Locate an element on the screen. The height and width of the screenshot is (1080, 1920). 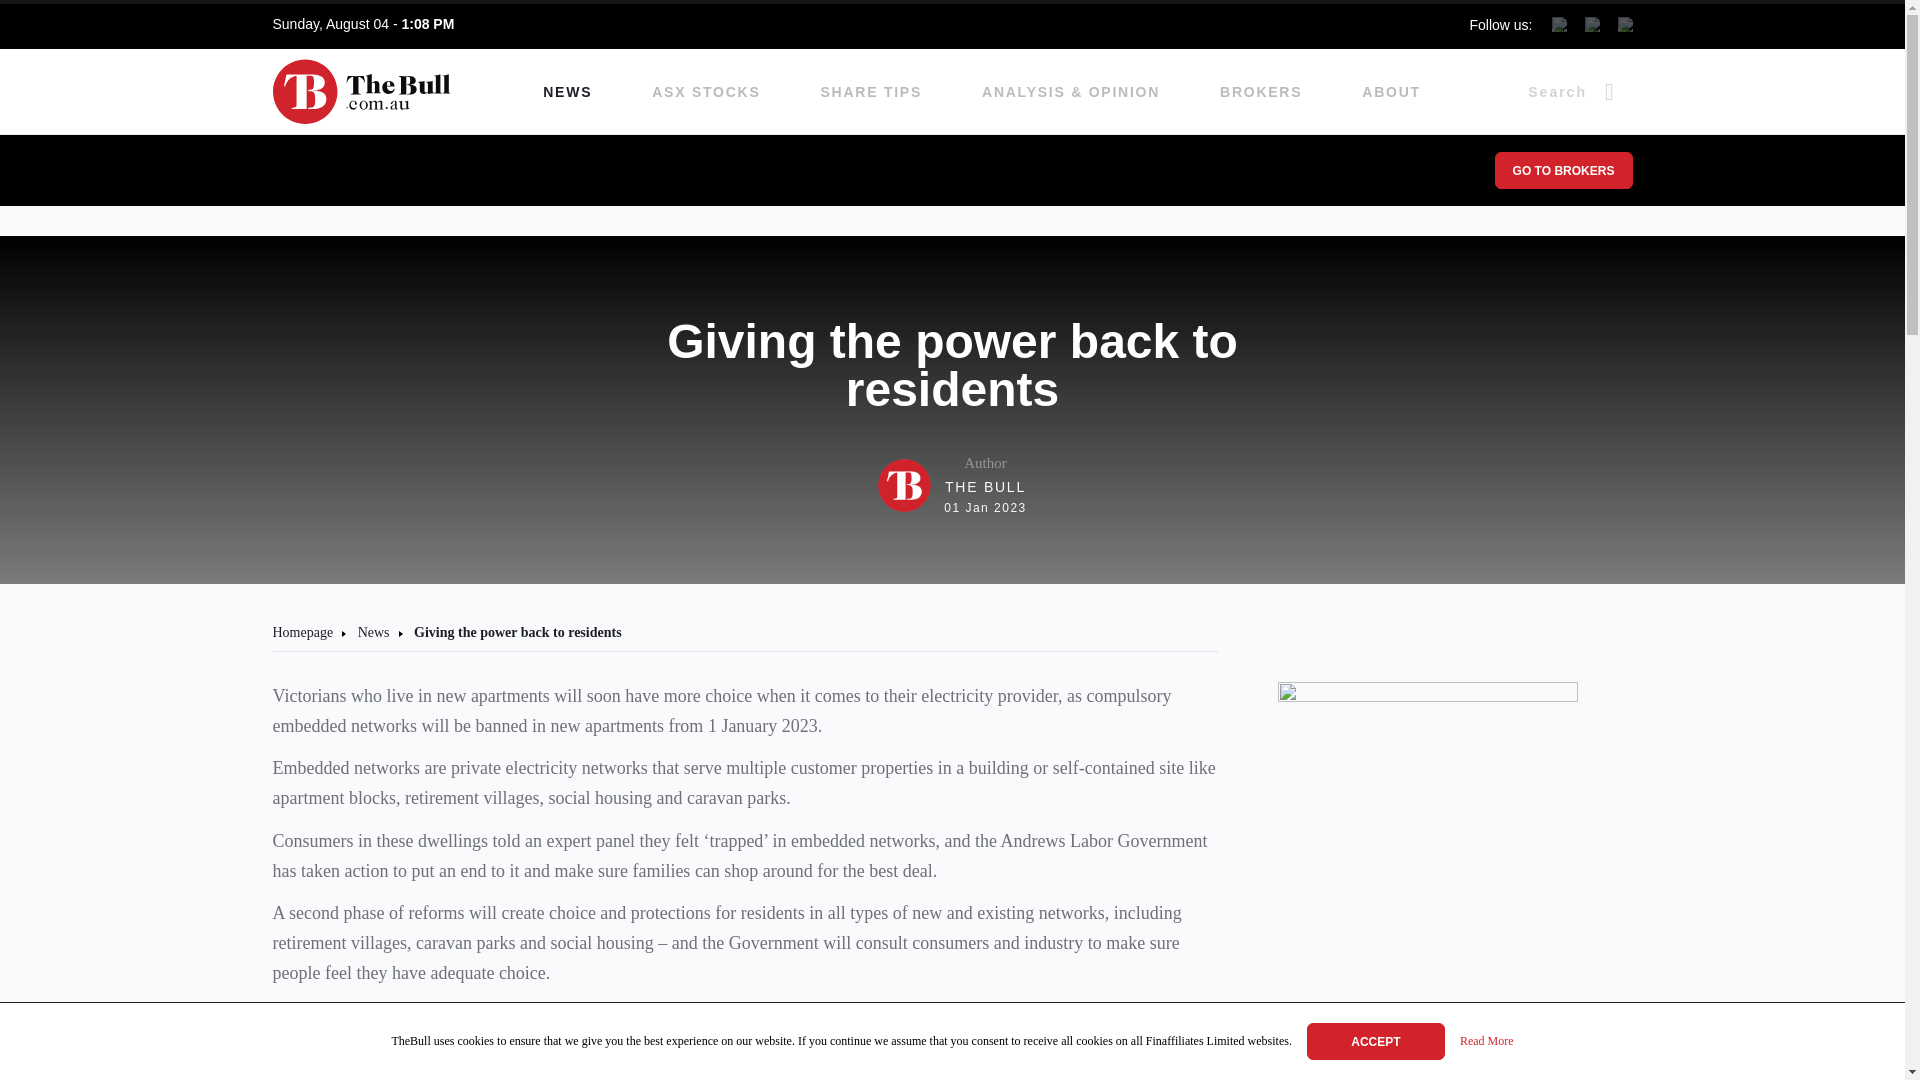
ACCEPT is located at coordinates (1260, 92).